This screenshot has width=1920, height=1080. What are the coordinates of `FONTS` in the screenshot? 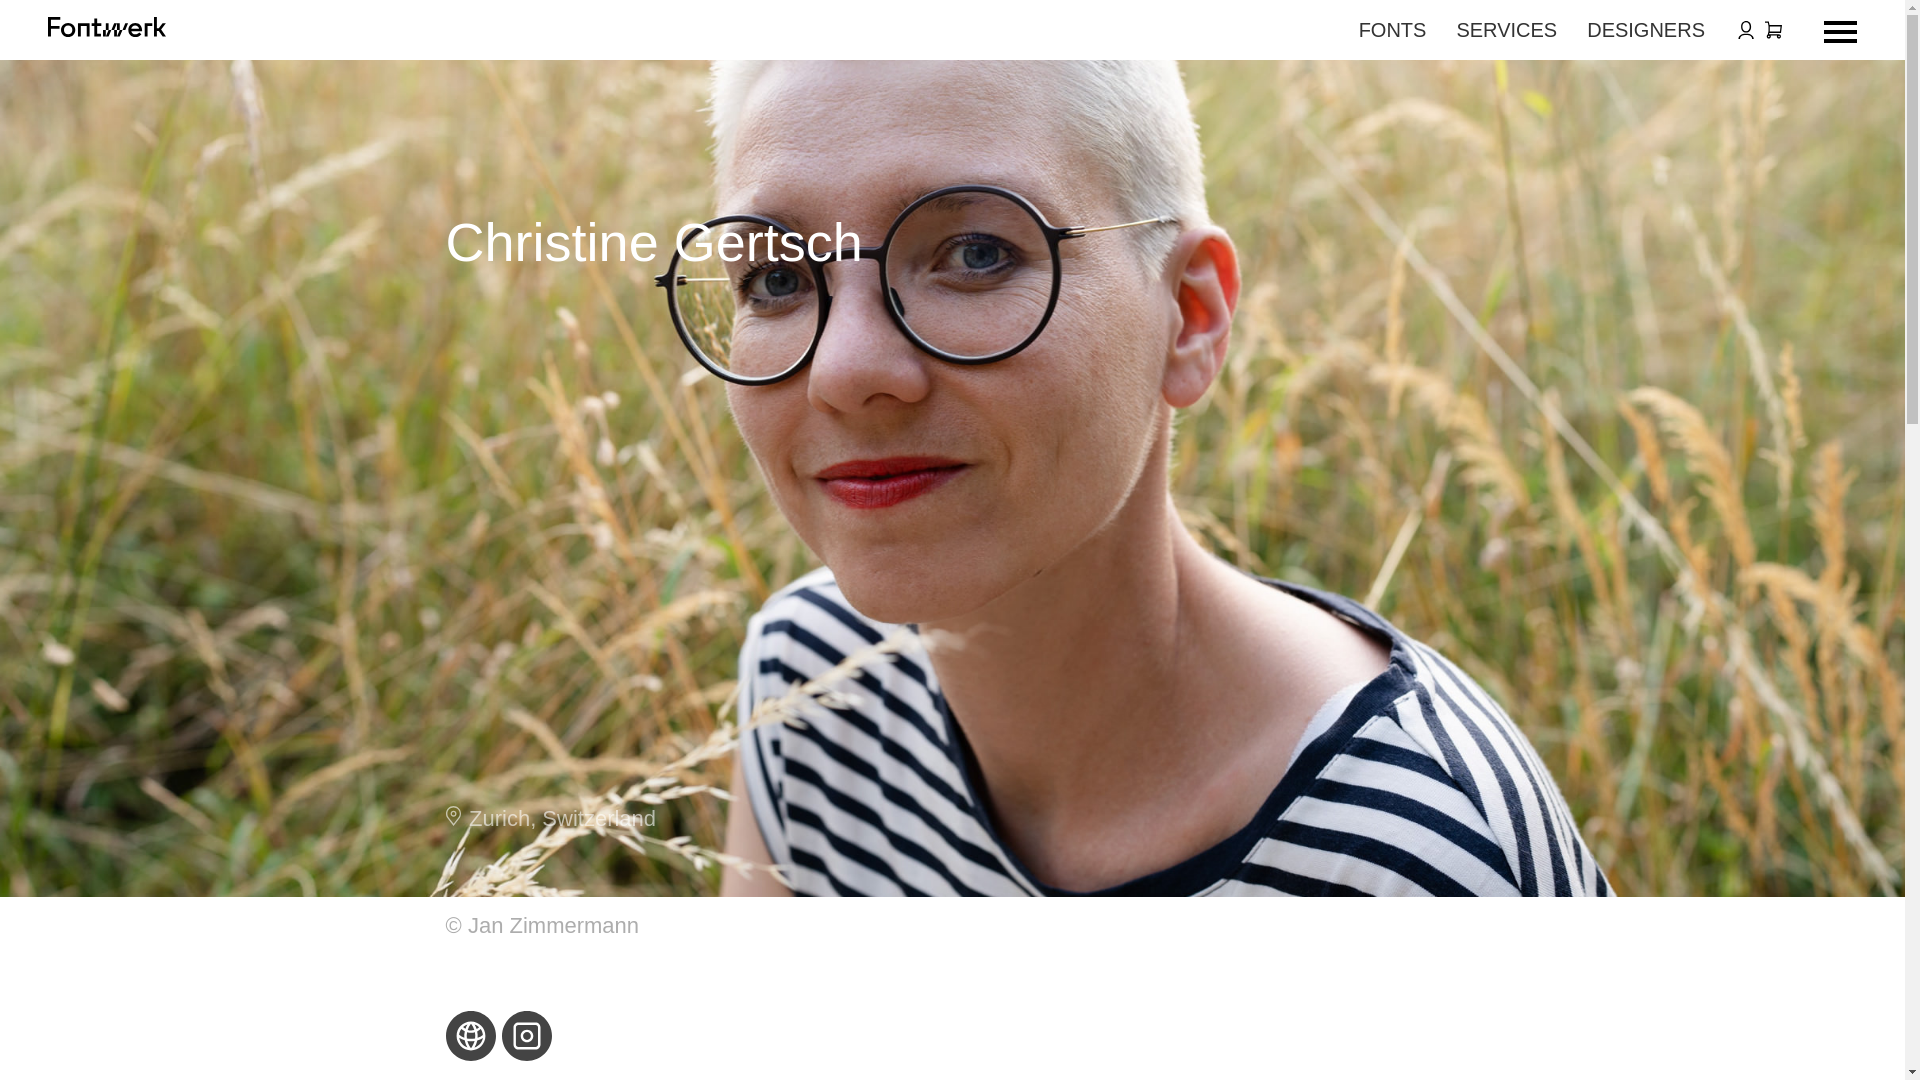 It's located at (1392, 30).